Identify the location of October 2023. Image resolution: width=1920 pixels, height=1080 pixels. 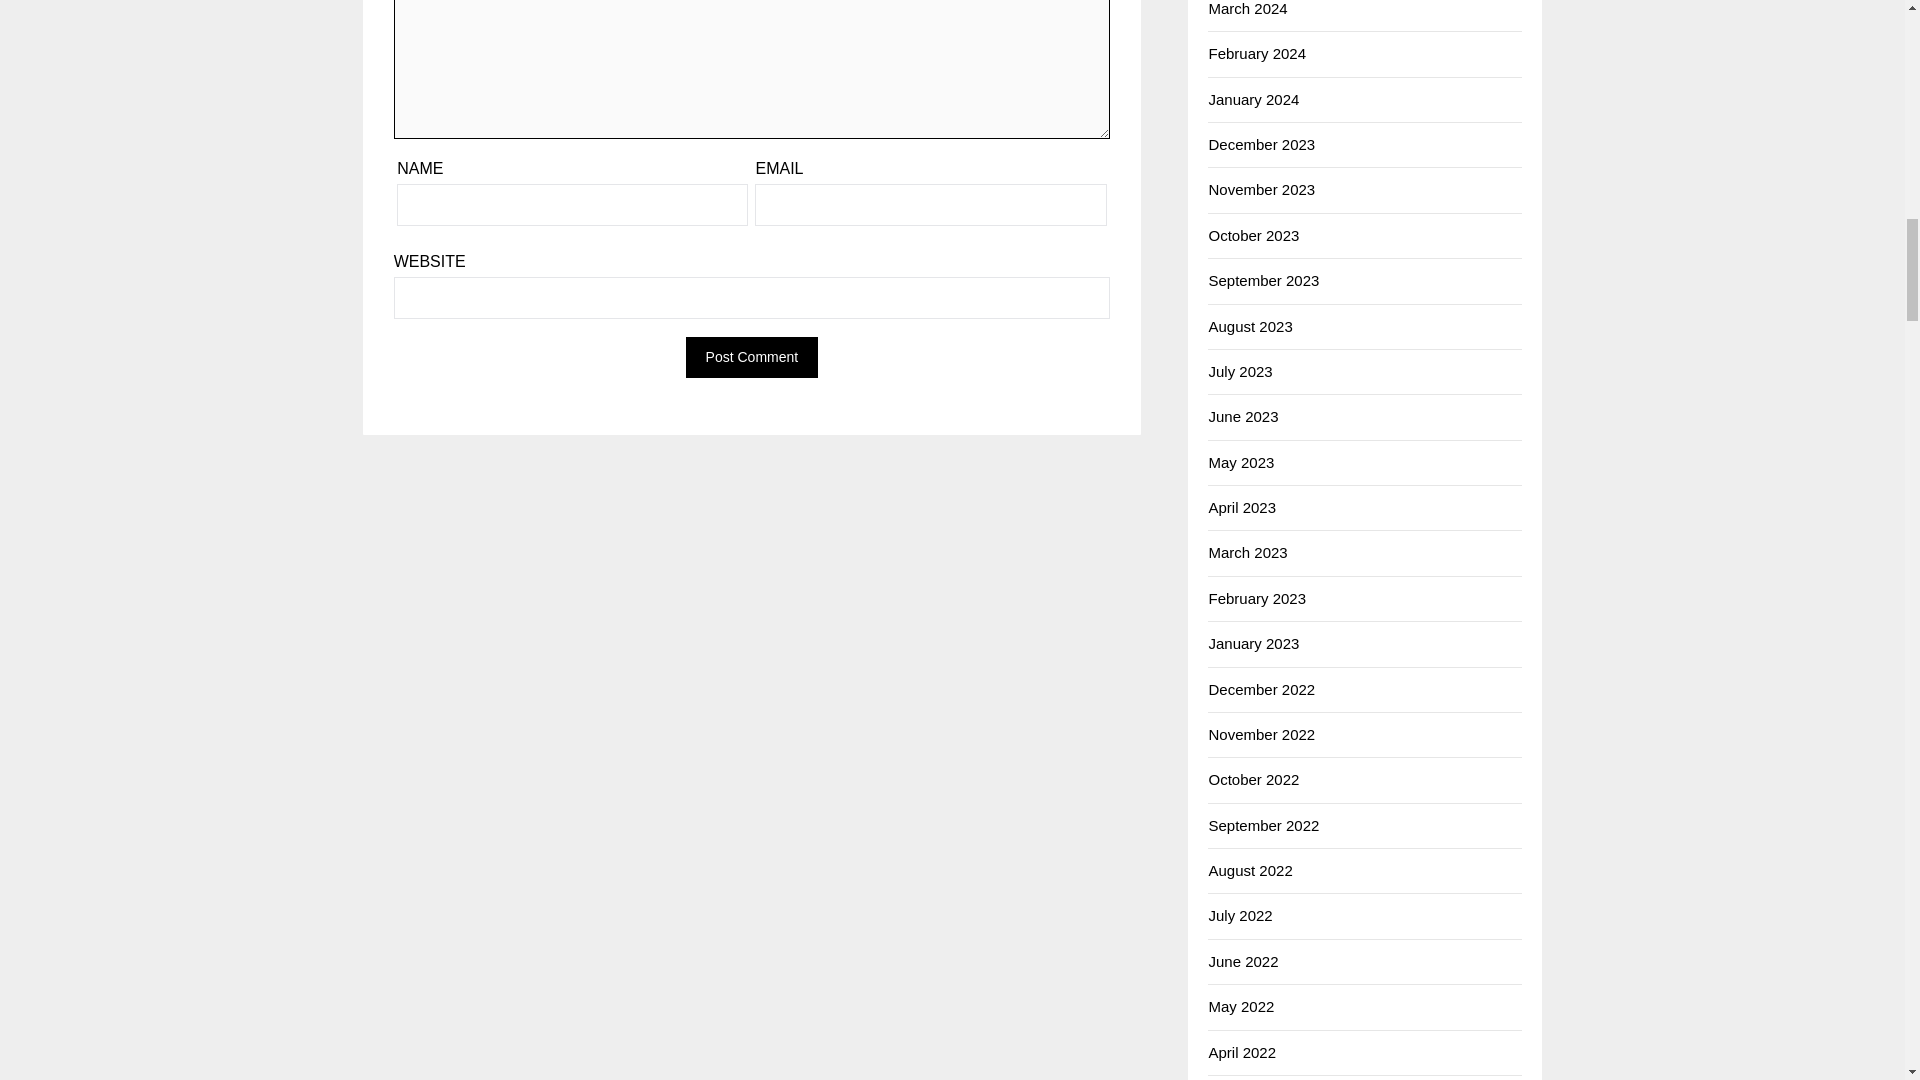
(1253, 235).